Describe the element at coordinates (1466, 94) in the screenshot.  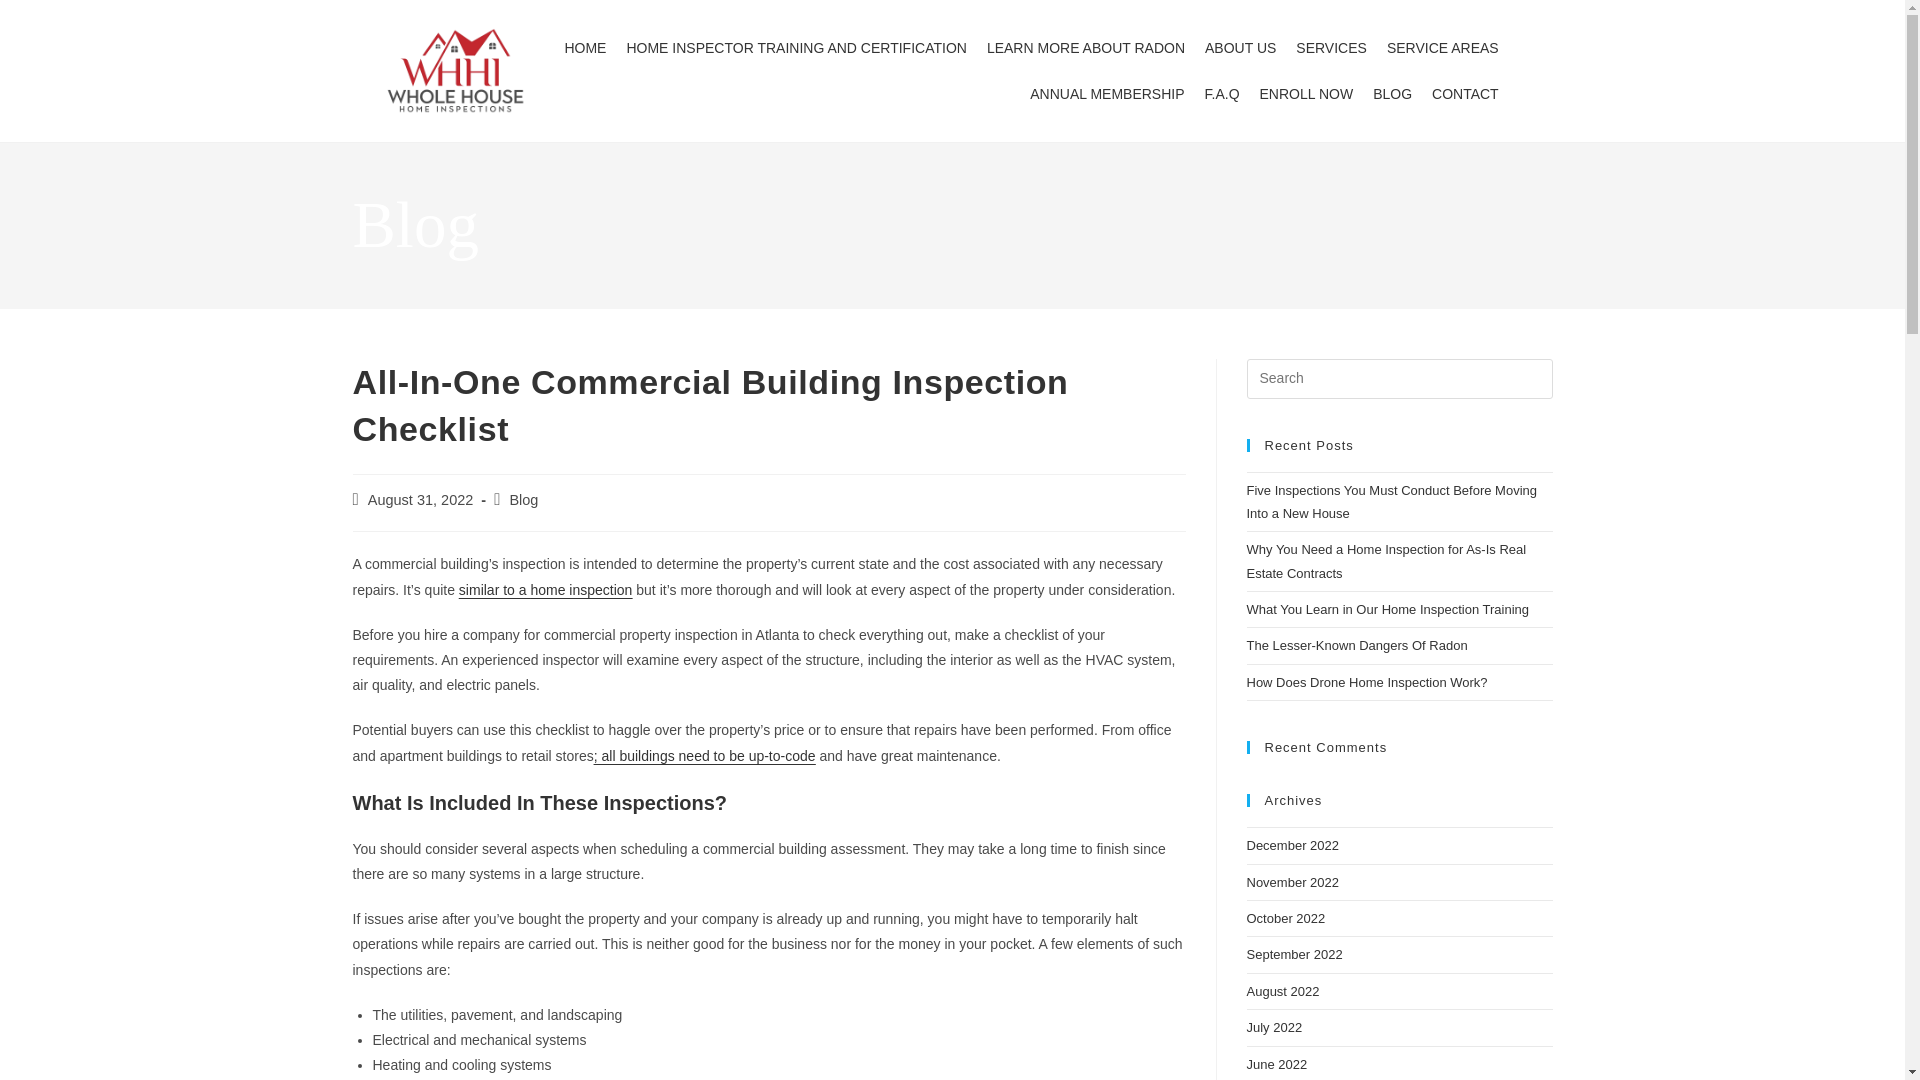
I see `CONTACT` at that location.